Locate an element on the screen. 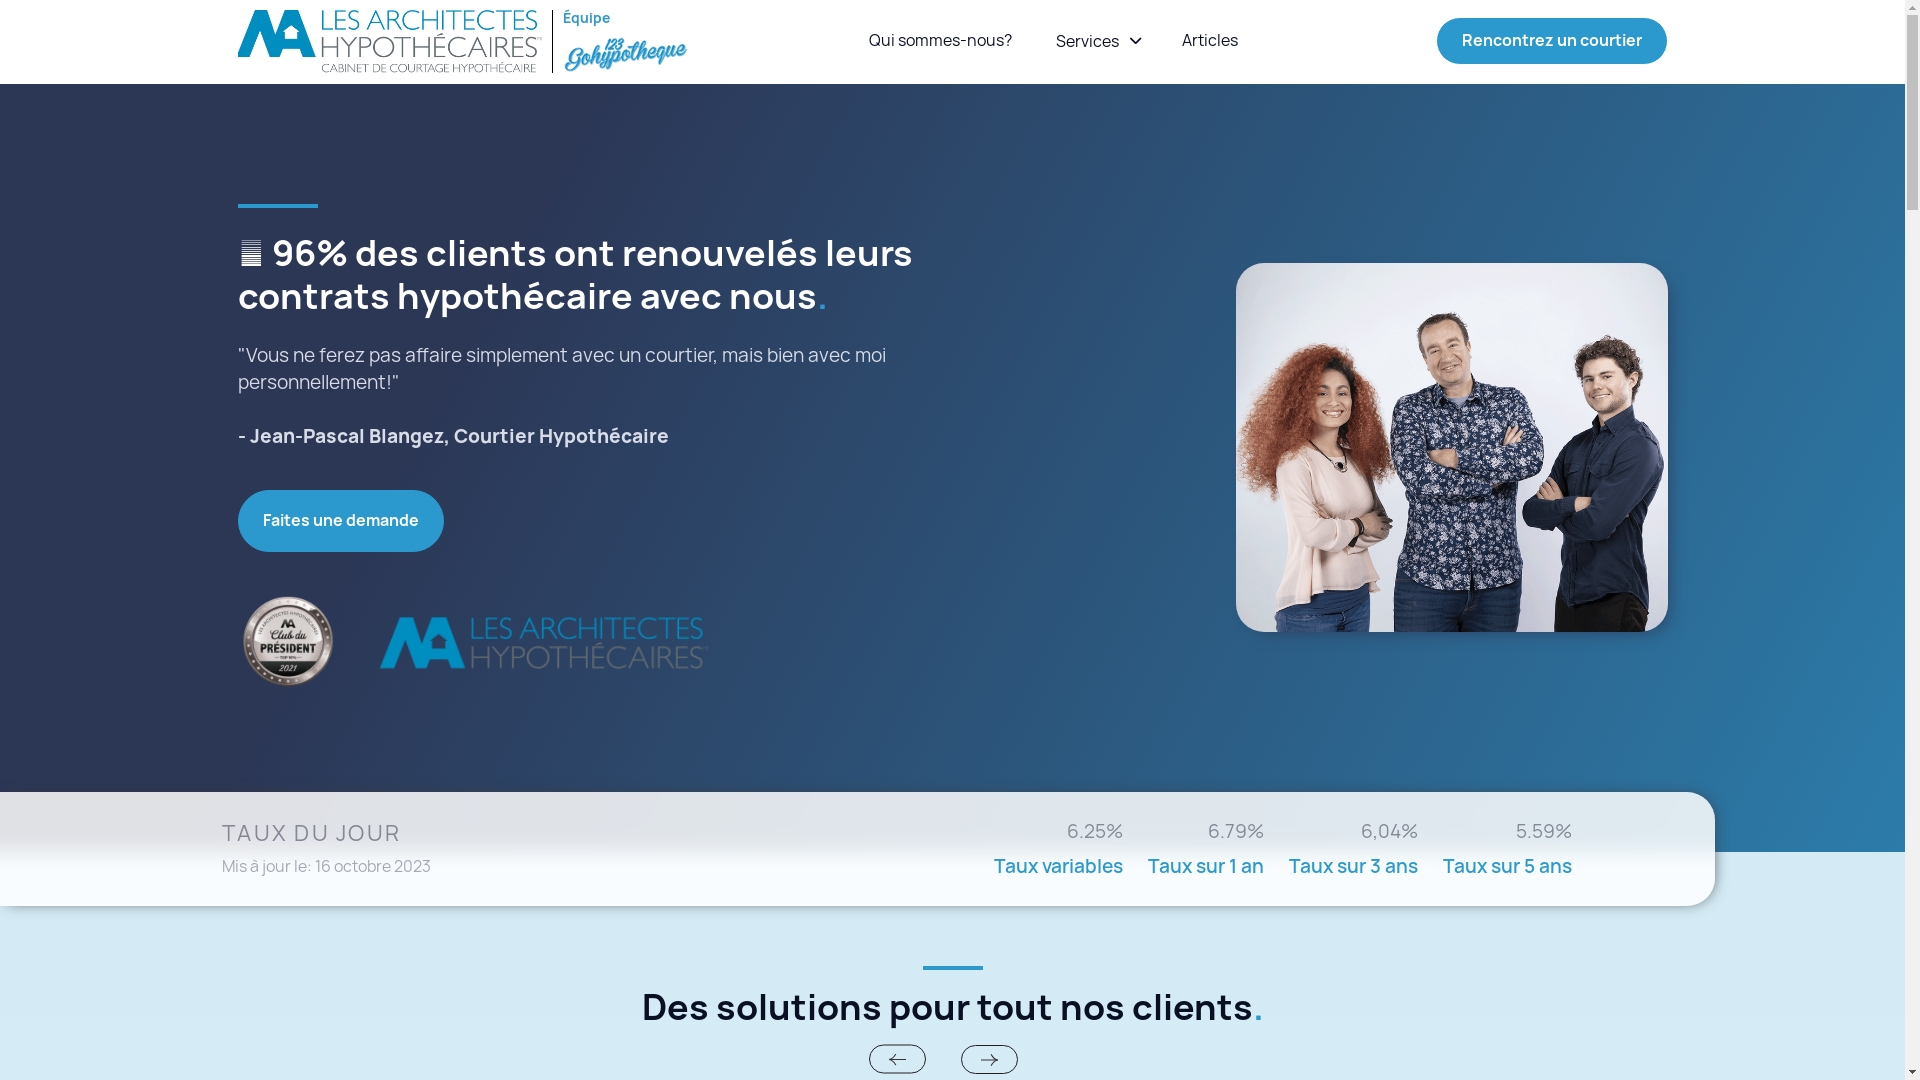 This screenshot has height=1080, width=1920. Rencontrez un courtier is located at coordinates (1552, 41).